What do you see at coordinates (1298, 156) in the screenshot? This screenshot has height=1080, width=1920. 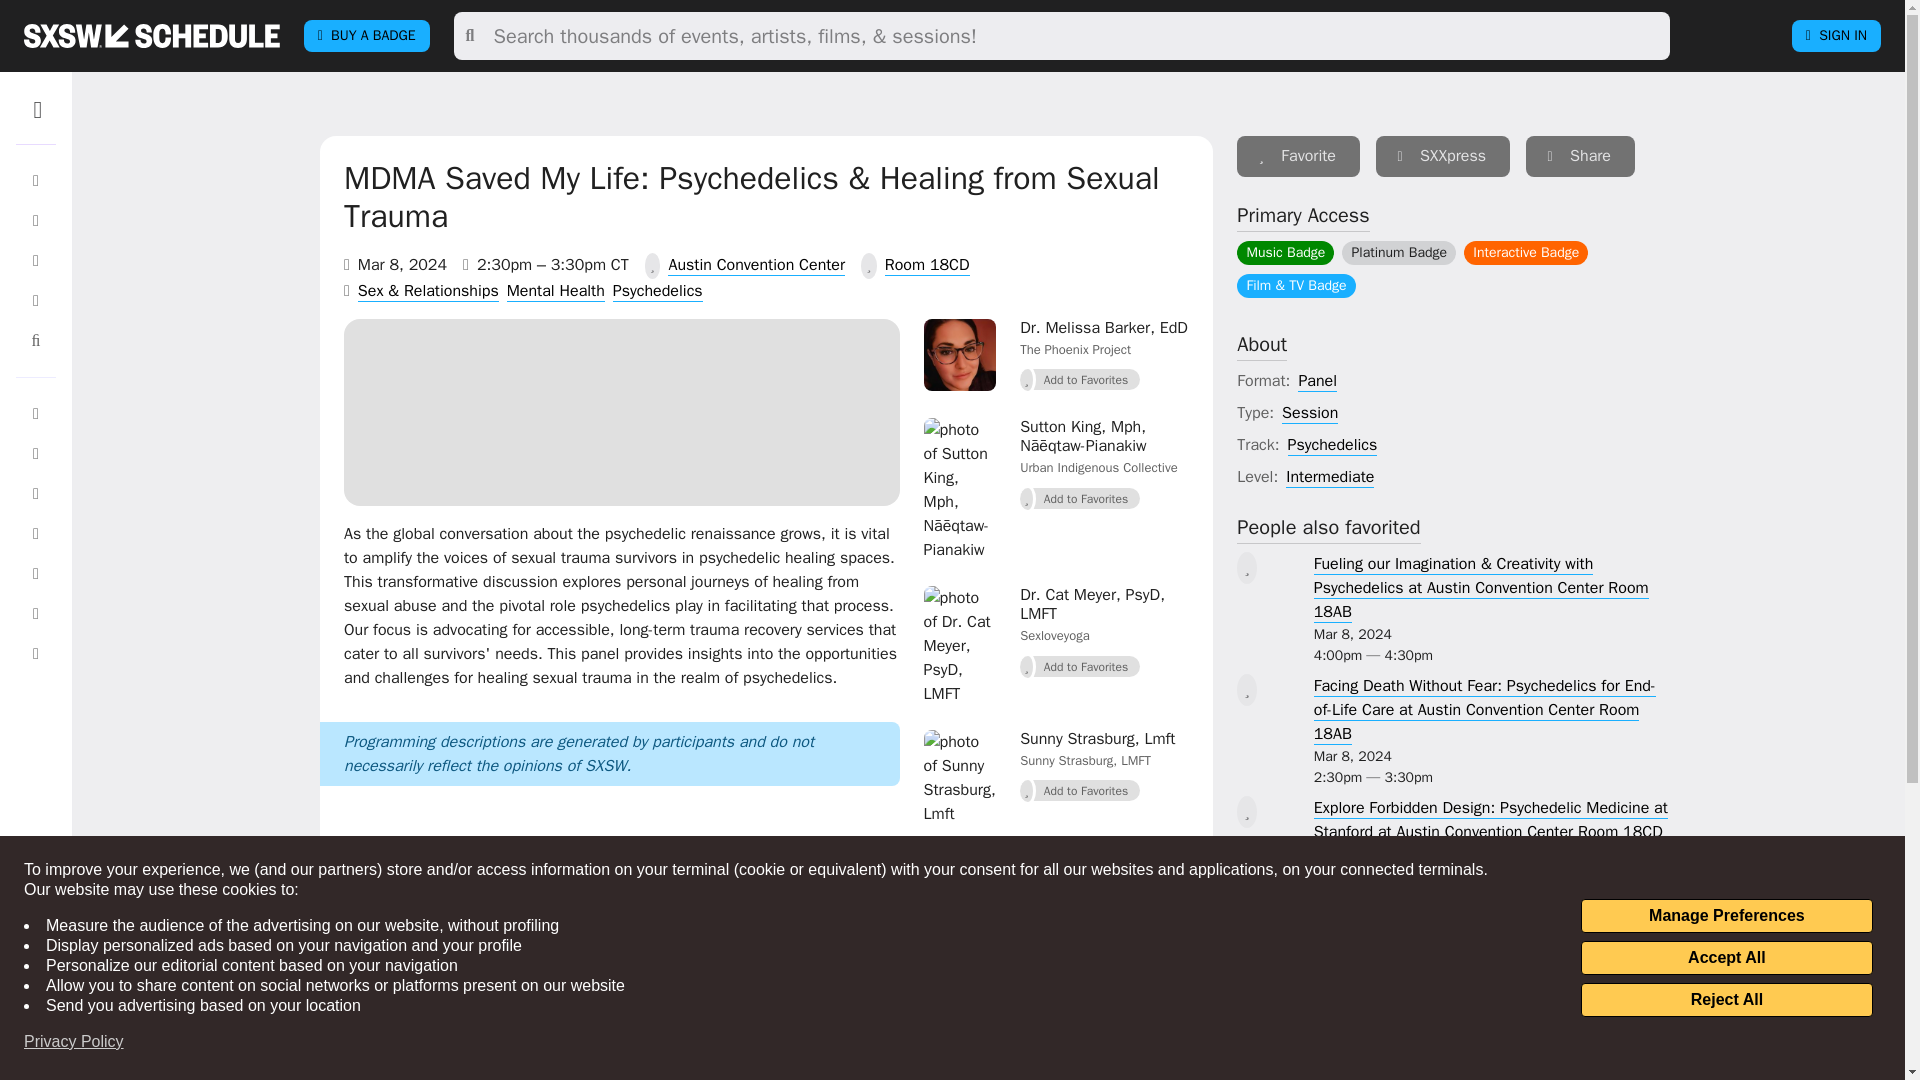 I see `Sign In to add to your favorites.` at bounding box center [1298, 156].